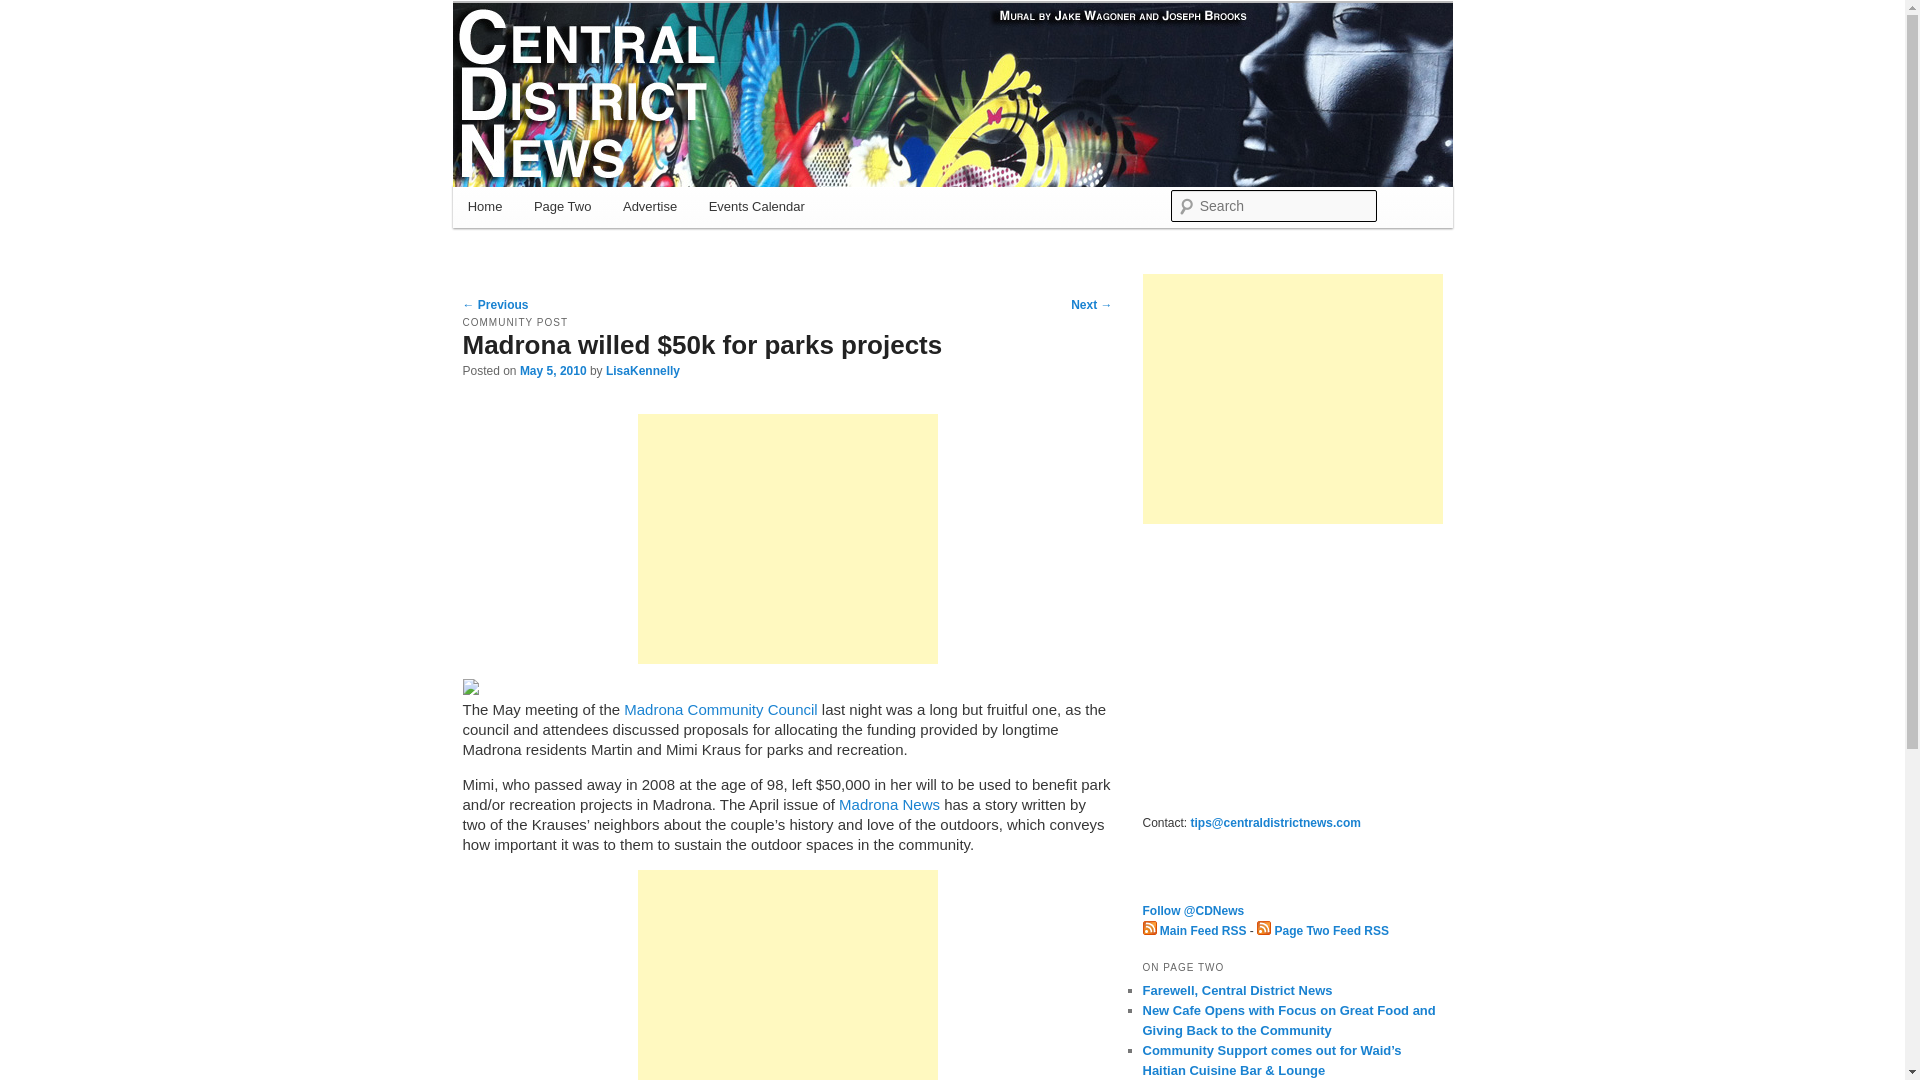 This screenshot has height=1080, width=1920. What do you see at coordinates (32, 11) in the screenshot?
I see `Search` at bounding box center [32, 11].